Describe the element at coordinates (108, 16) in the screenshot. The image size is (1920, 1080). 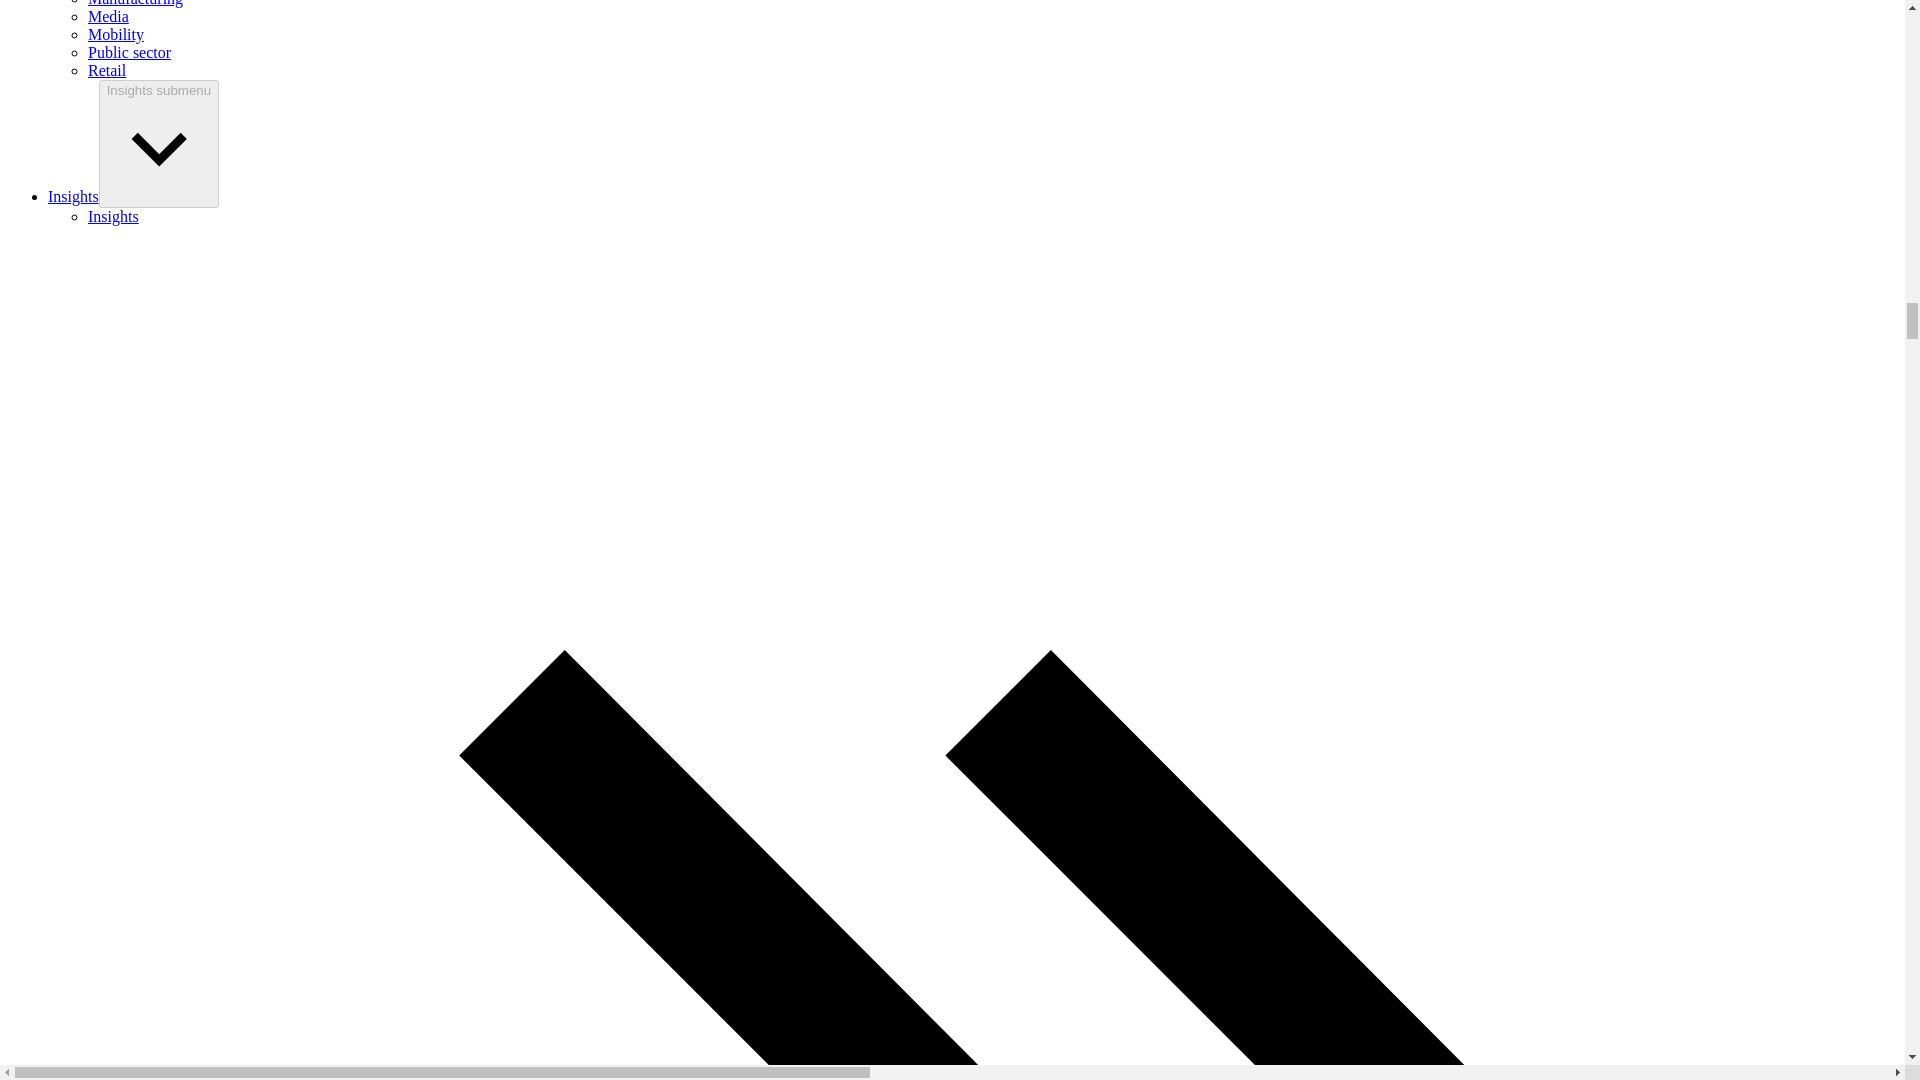
I see `Media` at that location.